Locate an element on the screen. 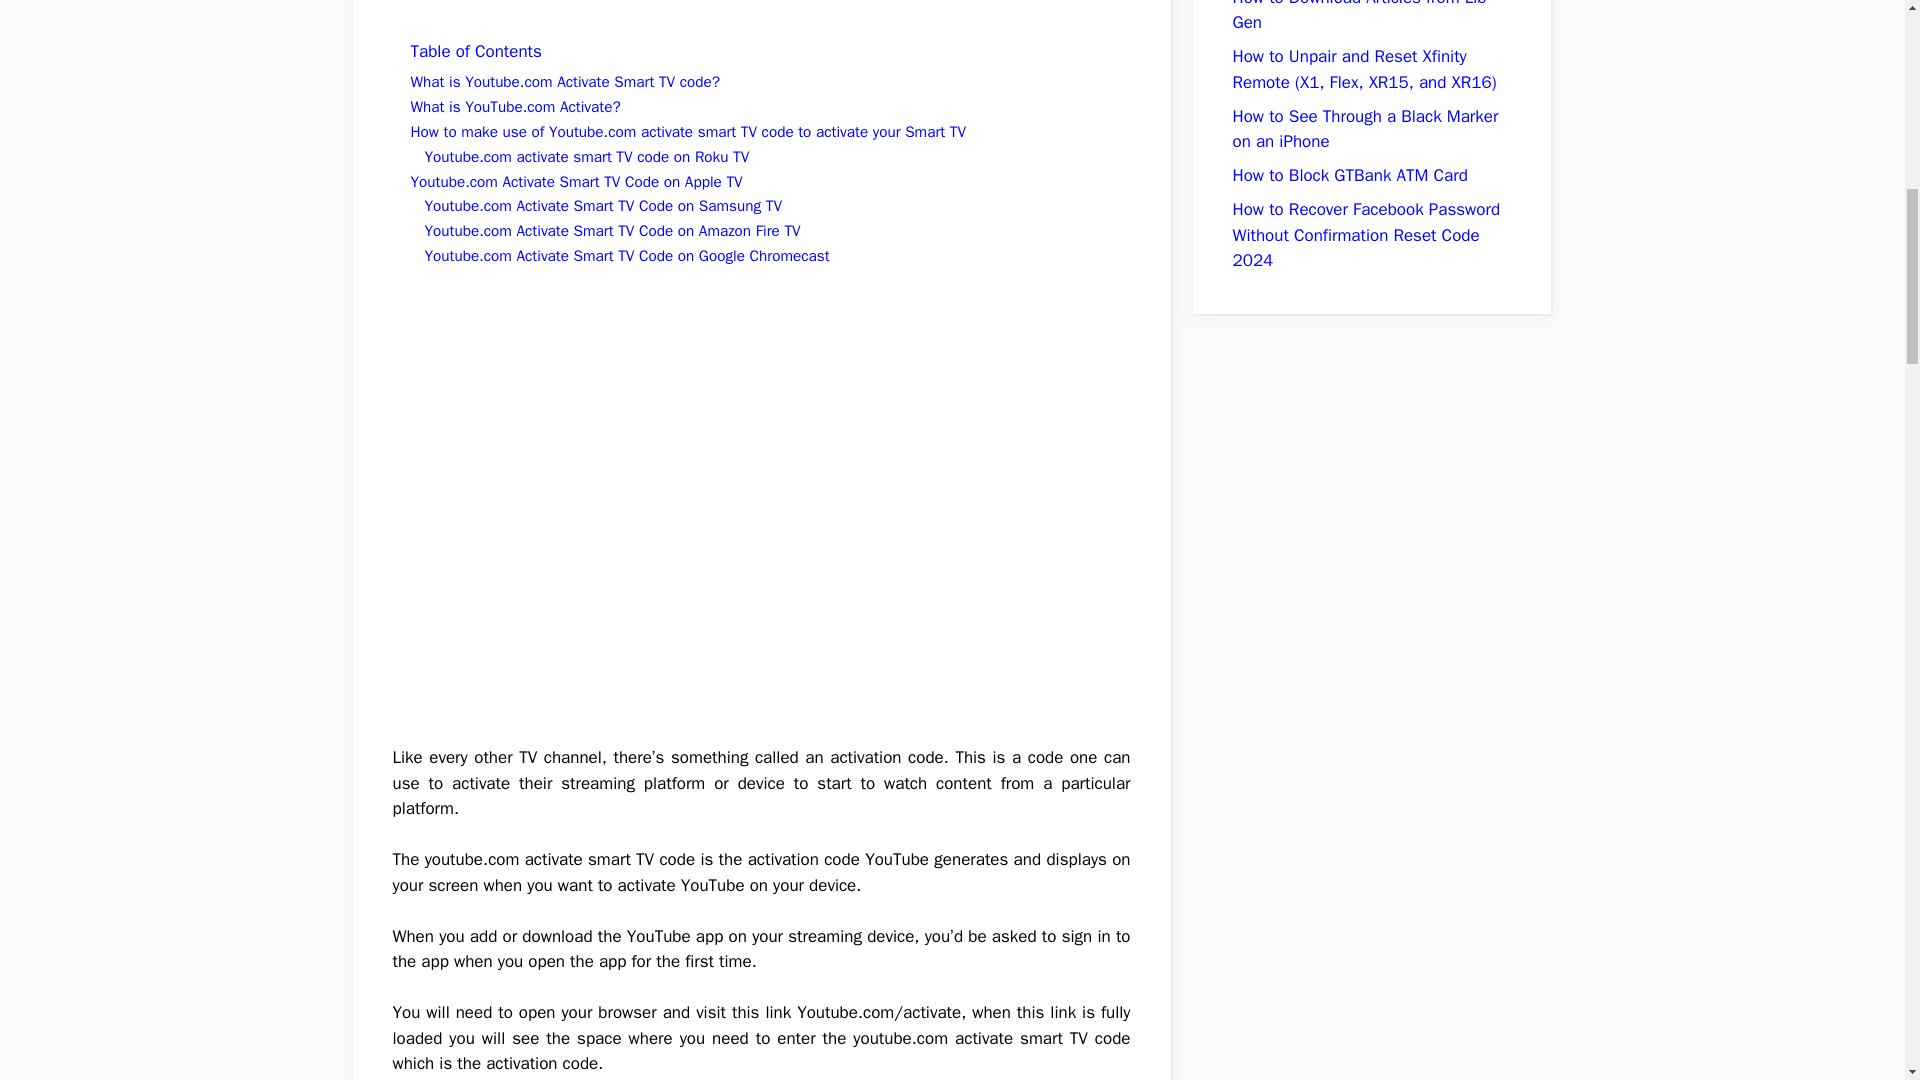 This screenshot has width=1920, height=1080. What is Youtube.com Activate Smart TV code? is located at coordinates (565, 82).